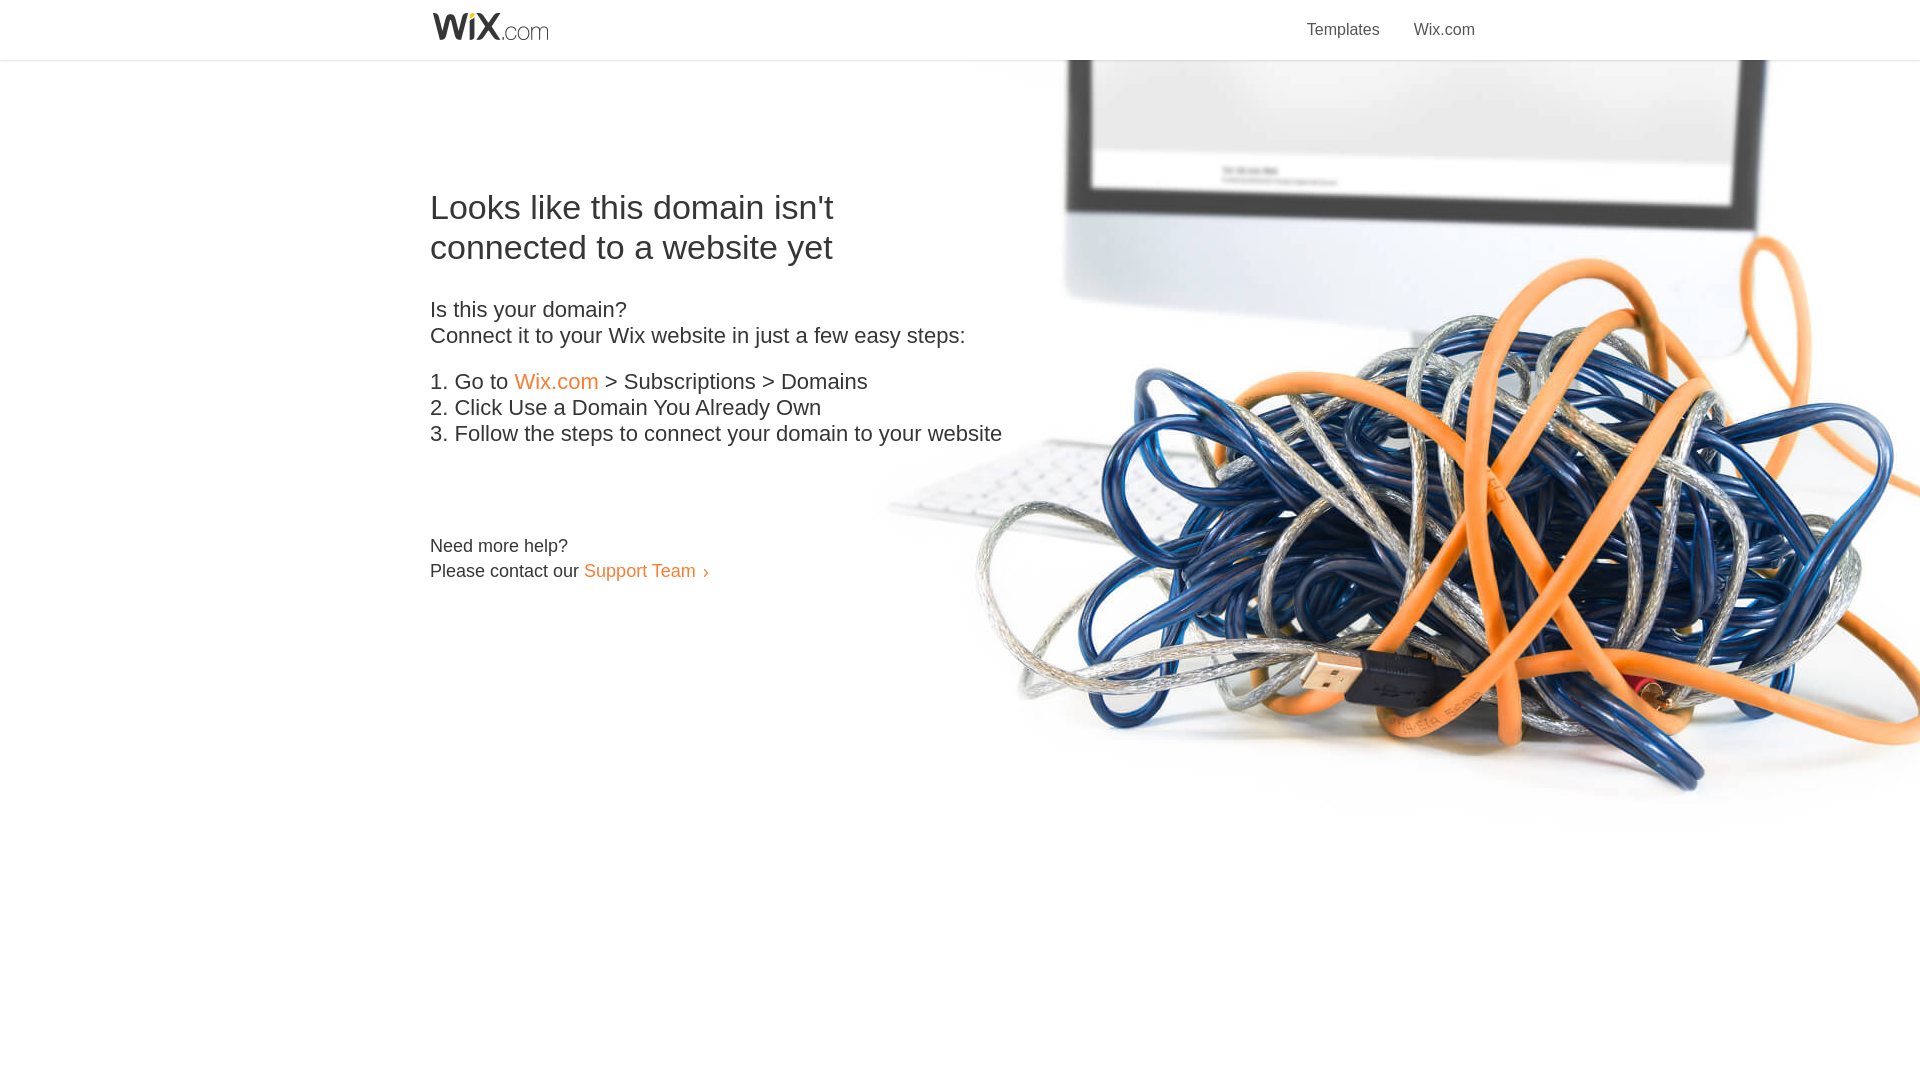 Image resolution: width=1920 pixels, height=1080 pixels. What do you see at coordinates (639, 570) in the screenshot?
I see `Support Team` at bounding box center [639, 570].